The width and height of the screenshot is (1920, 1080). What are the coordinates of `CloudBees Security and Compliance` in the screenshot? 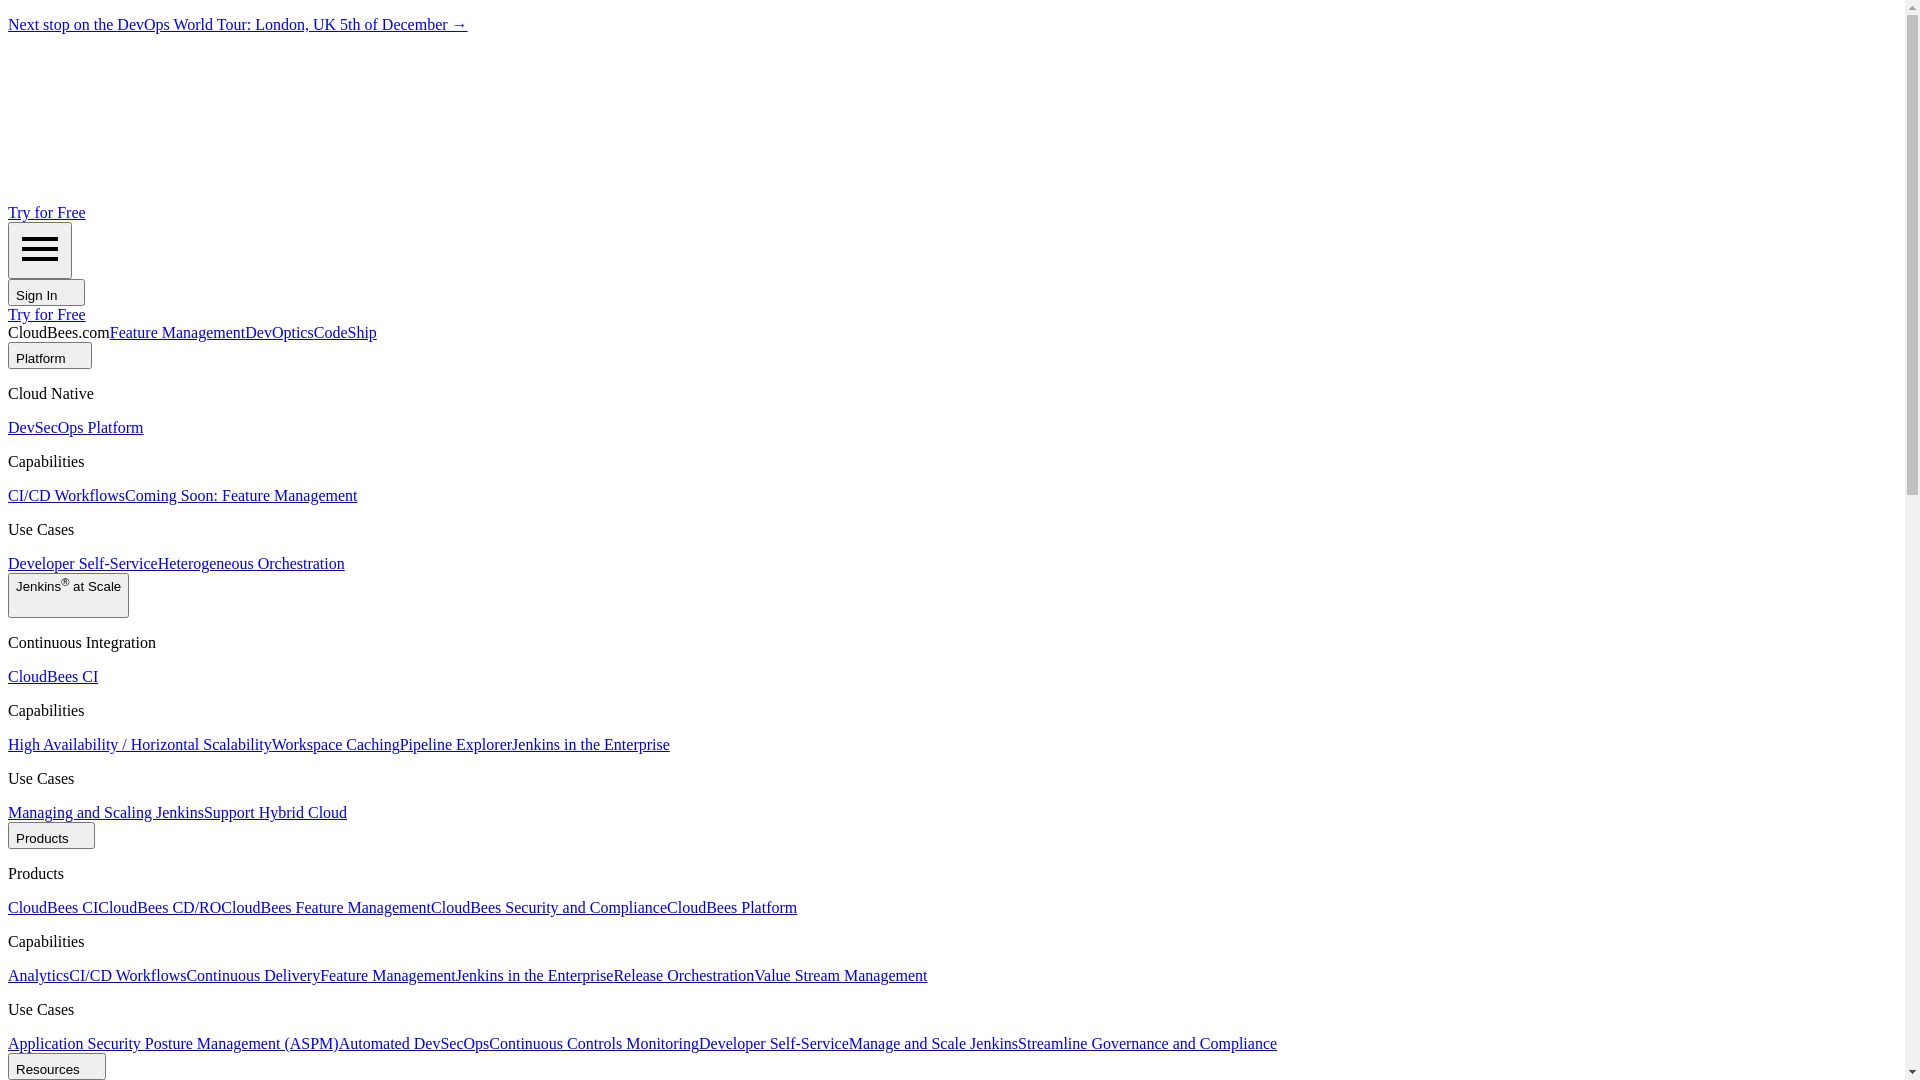 It's located at (549, 908).